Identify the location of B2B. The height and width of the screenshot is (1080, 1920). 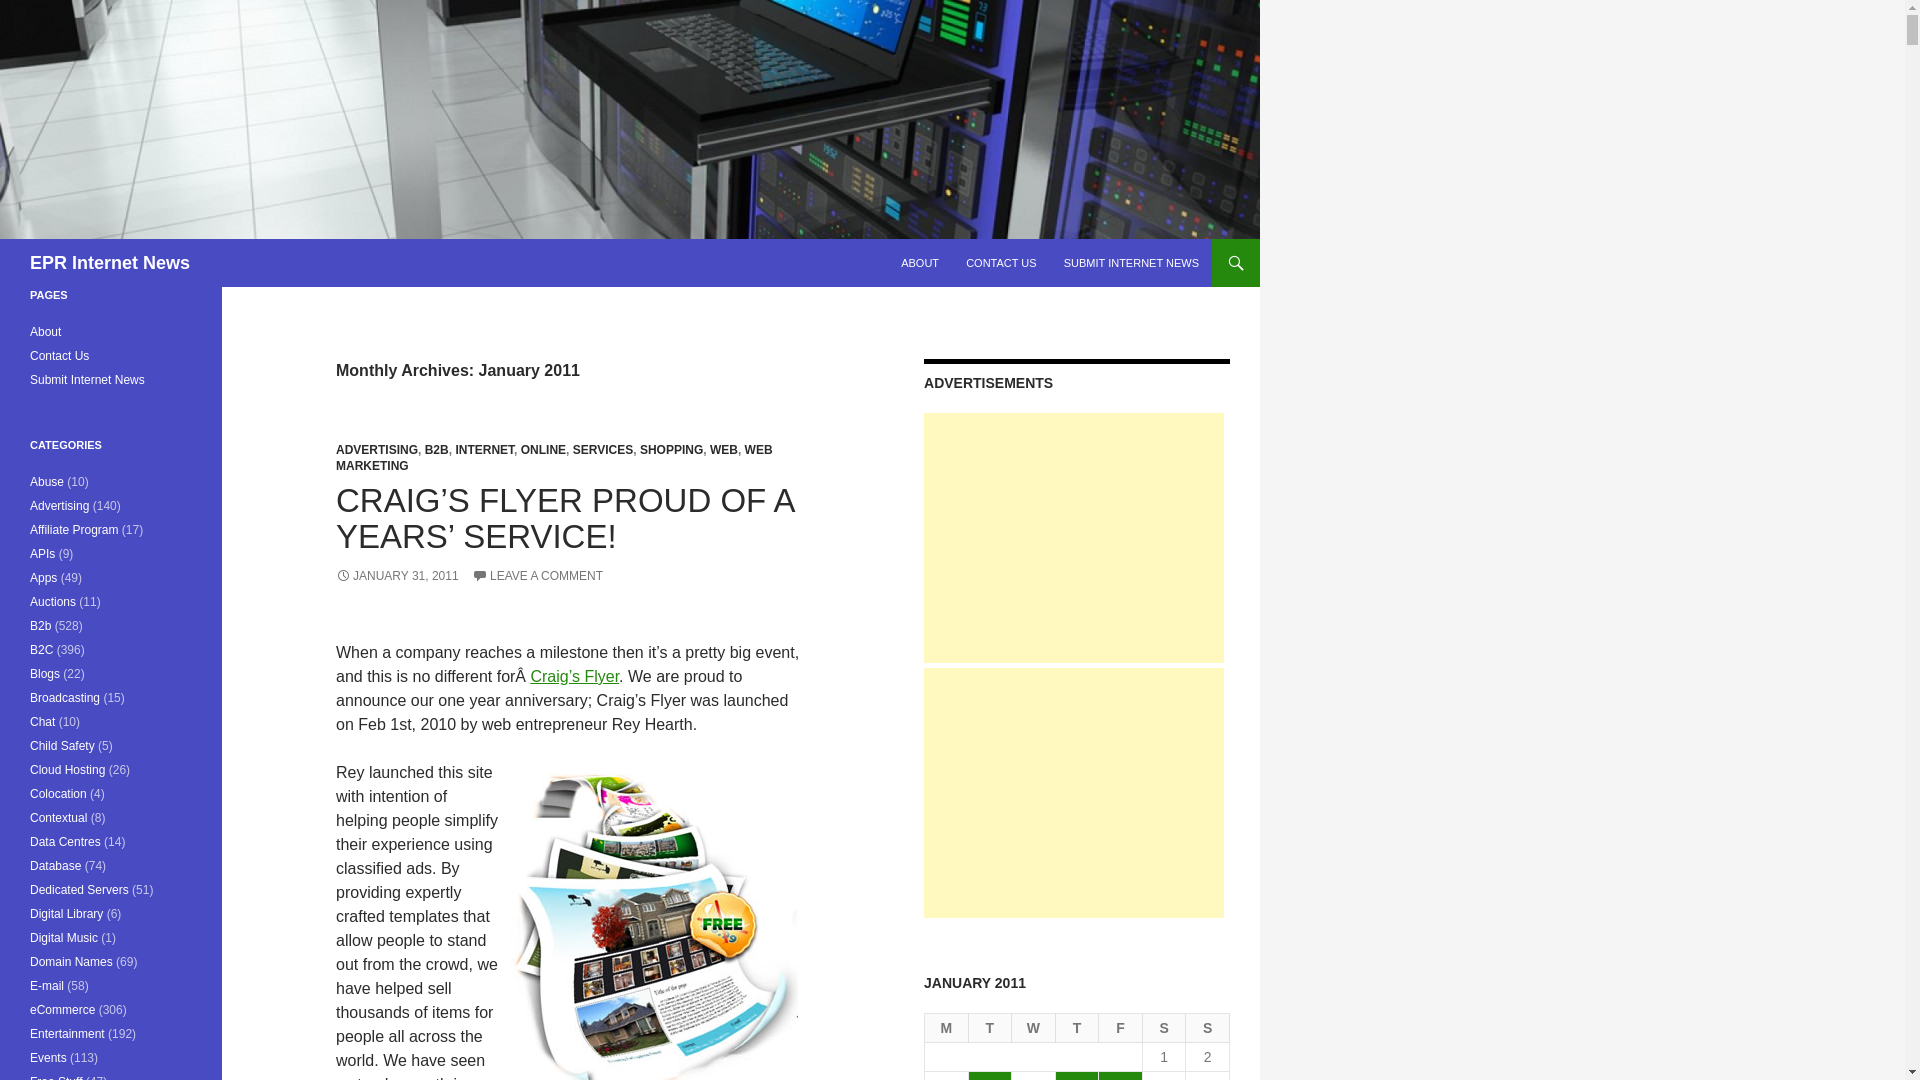
(436, 449).